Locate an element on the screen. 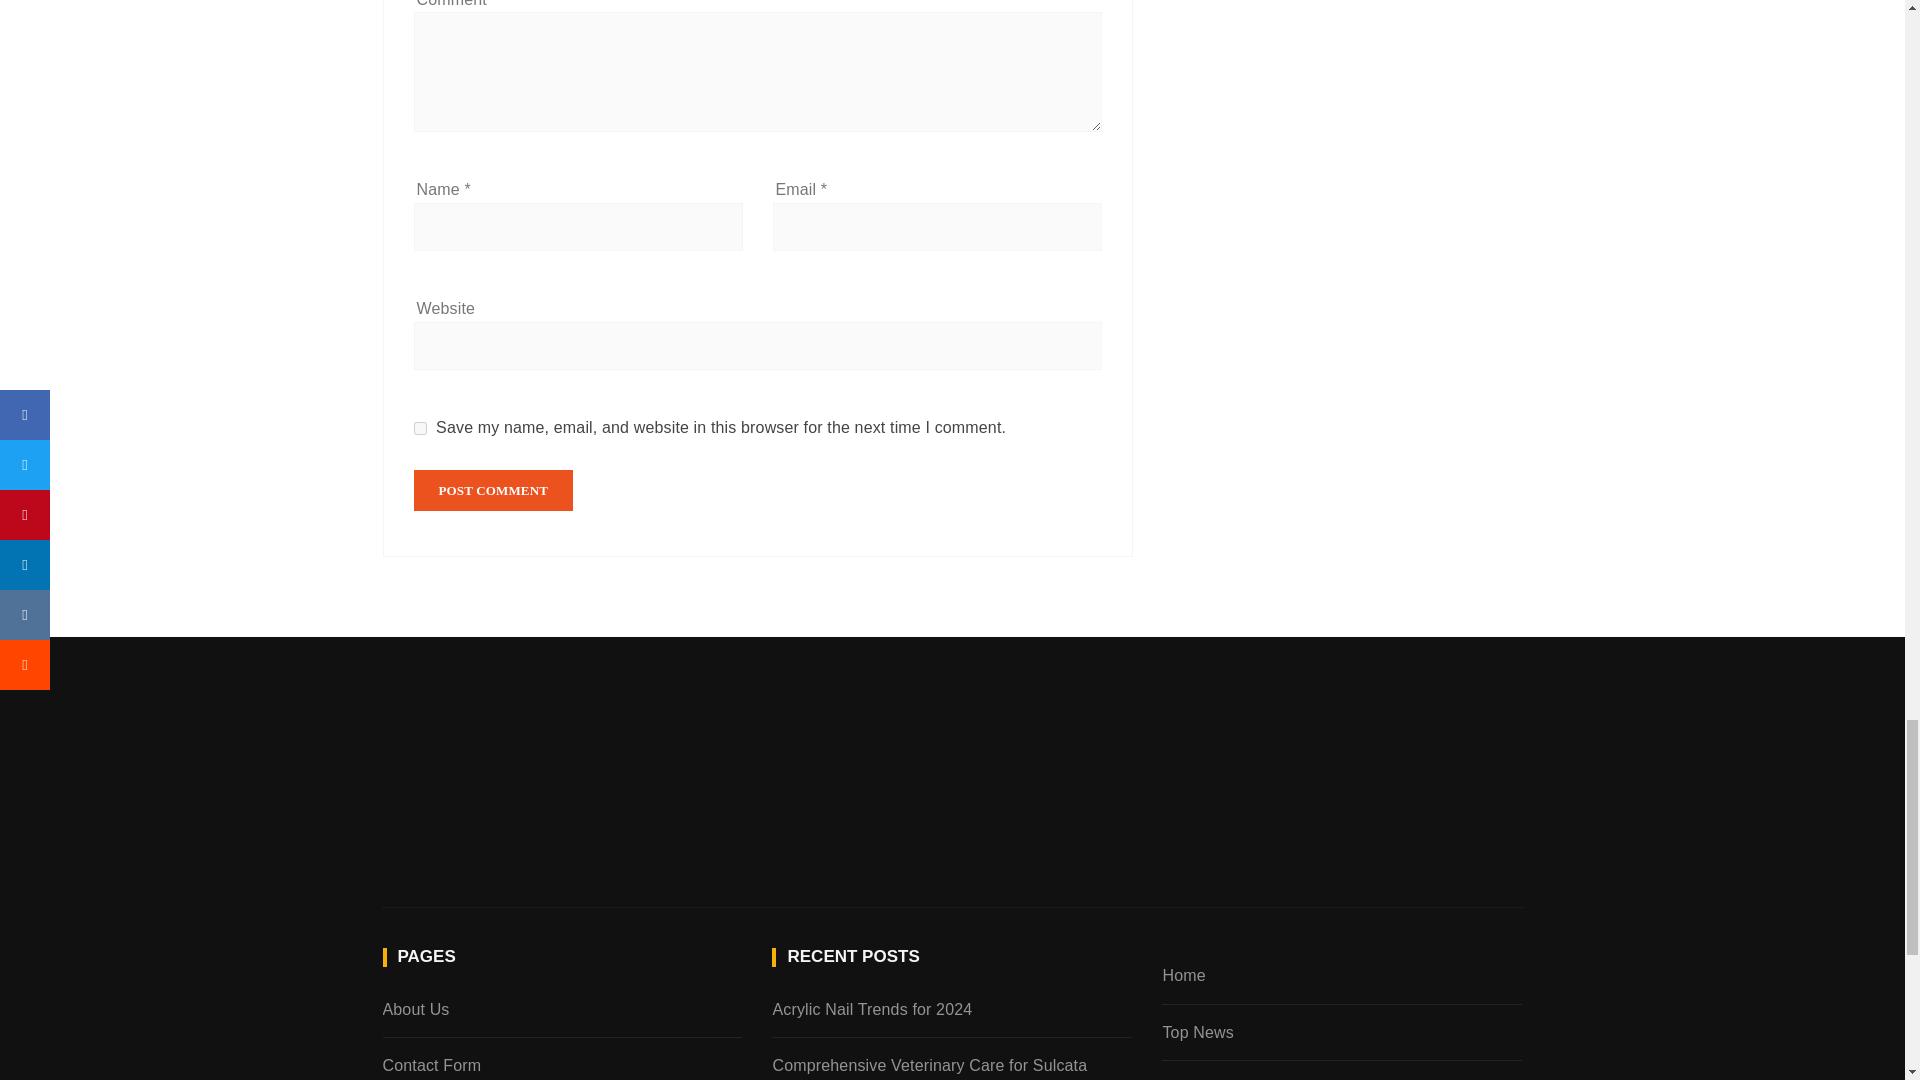  Post Comment is located at coordinates (494, 490).